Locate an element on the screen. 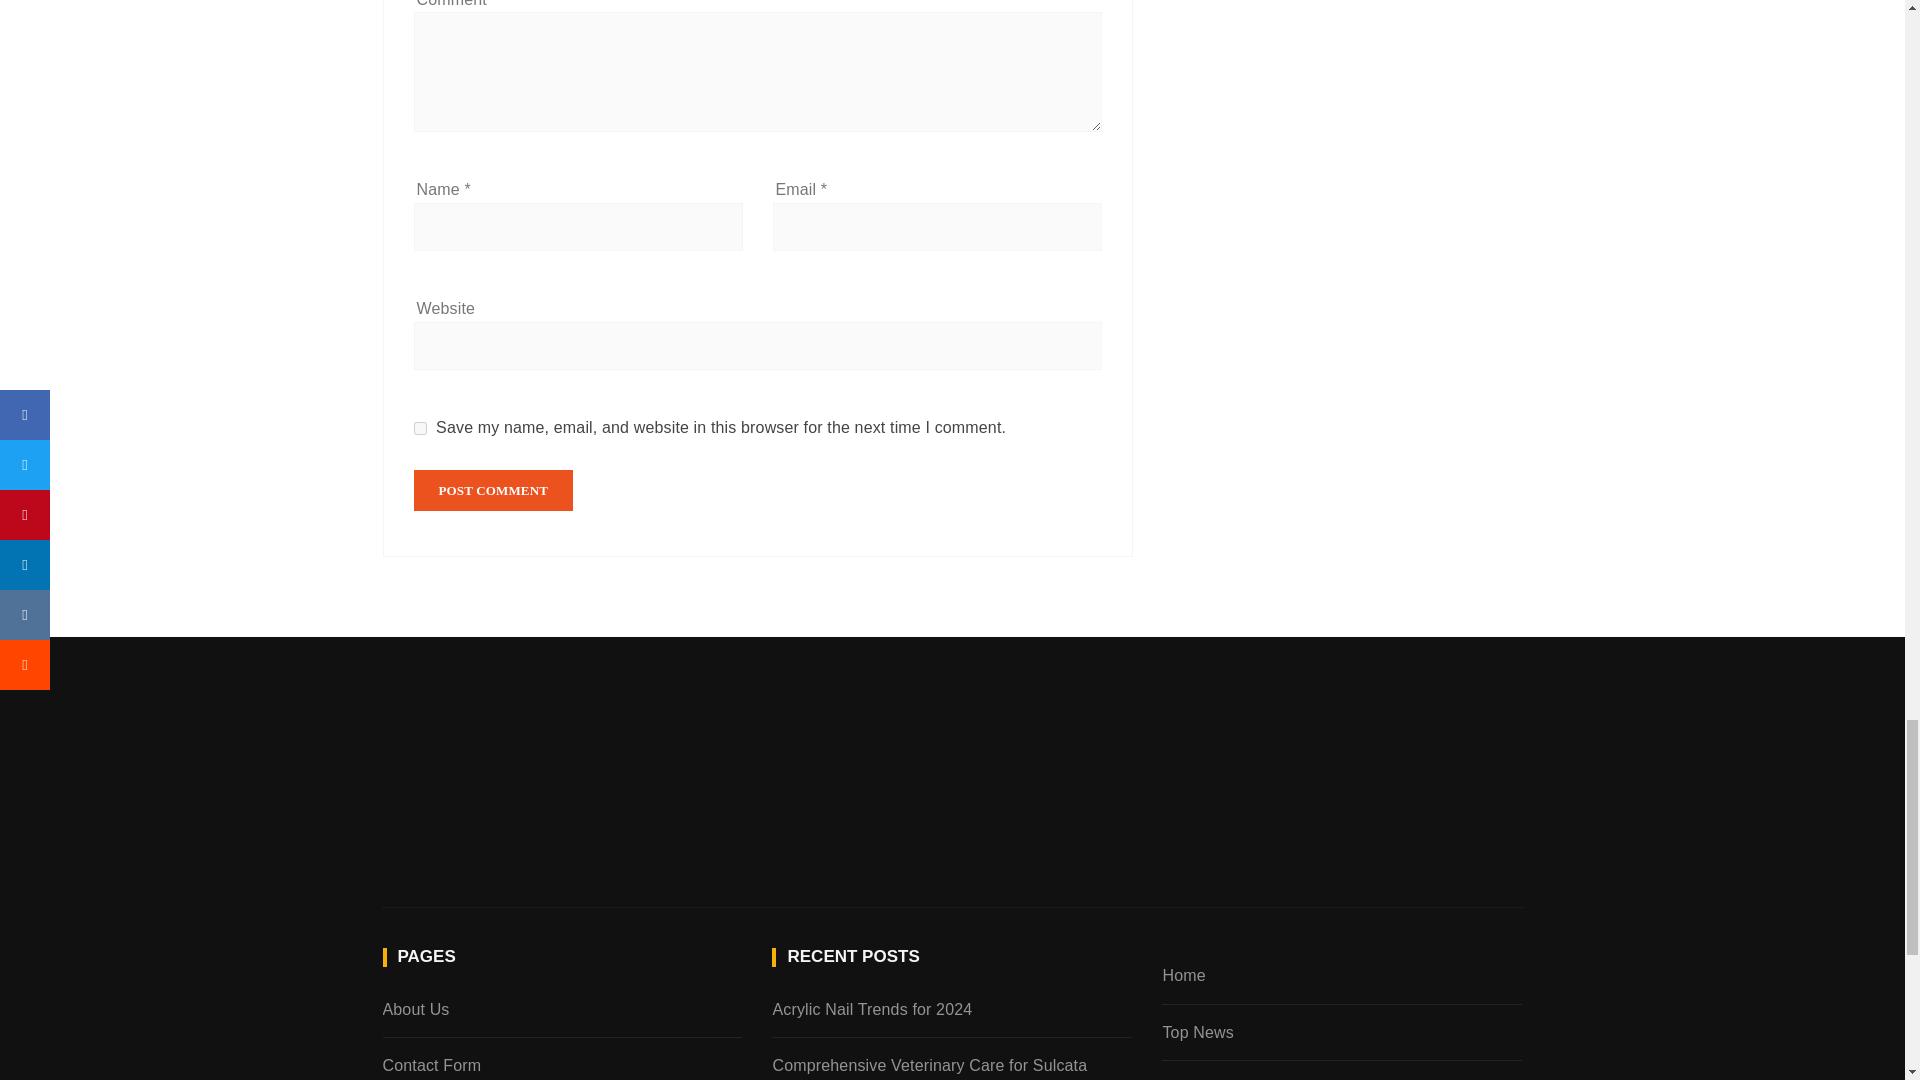  Post Comment is located at coordinates (494, 490).